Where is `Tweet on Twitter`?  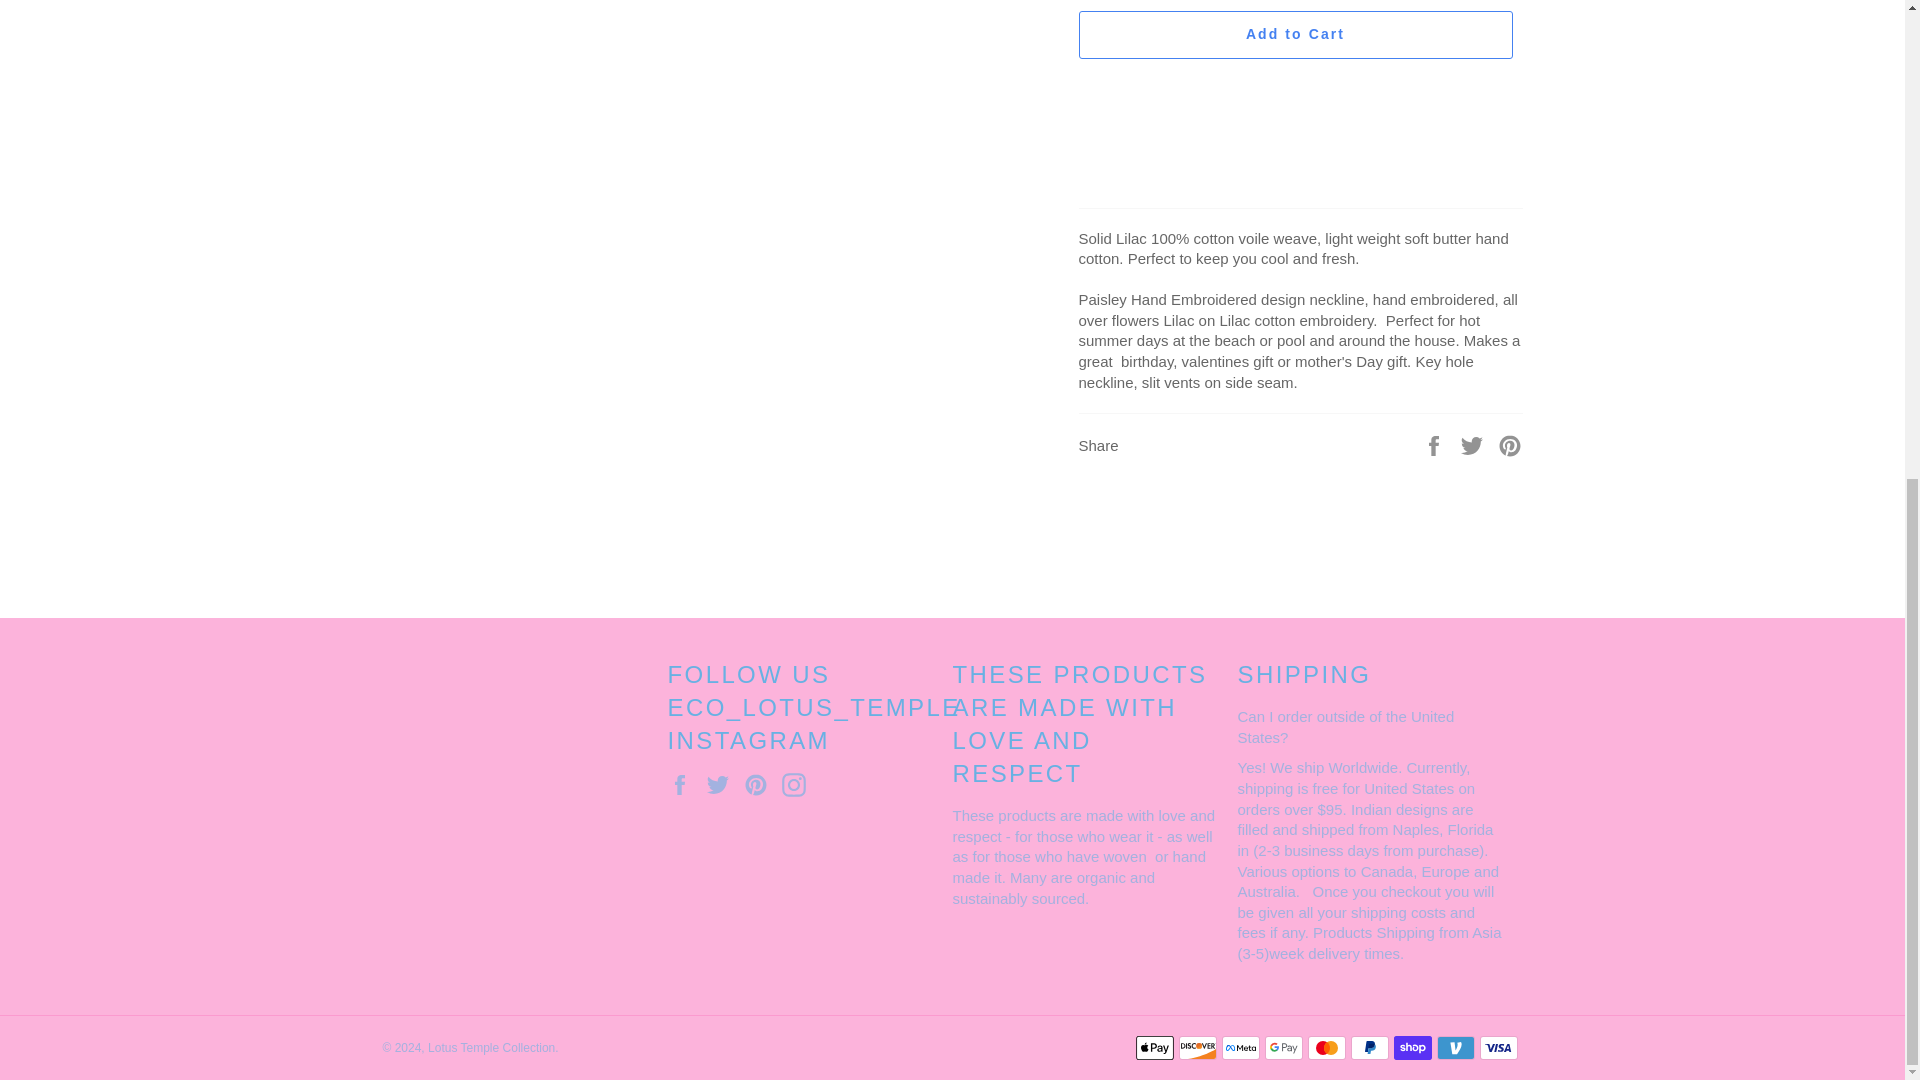 Tweet on Twitter is located at coordinates (1474, 444).